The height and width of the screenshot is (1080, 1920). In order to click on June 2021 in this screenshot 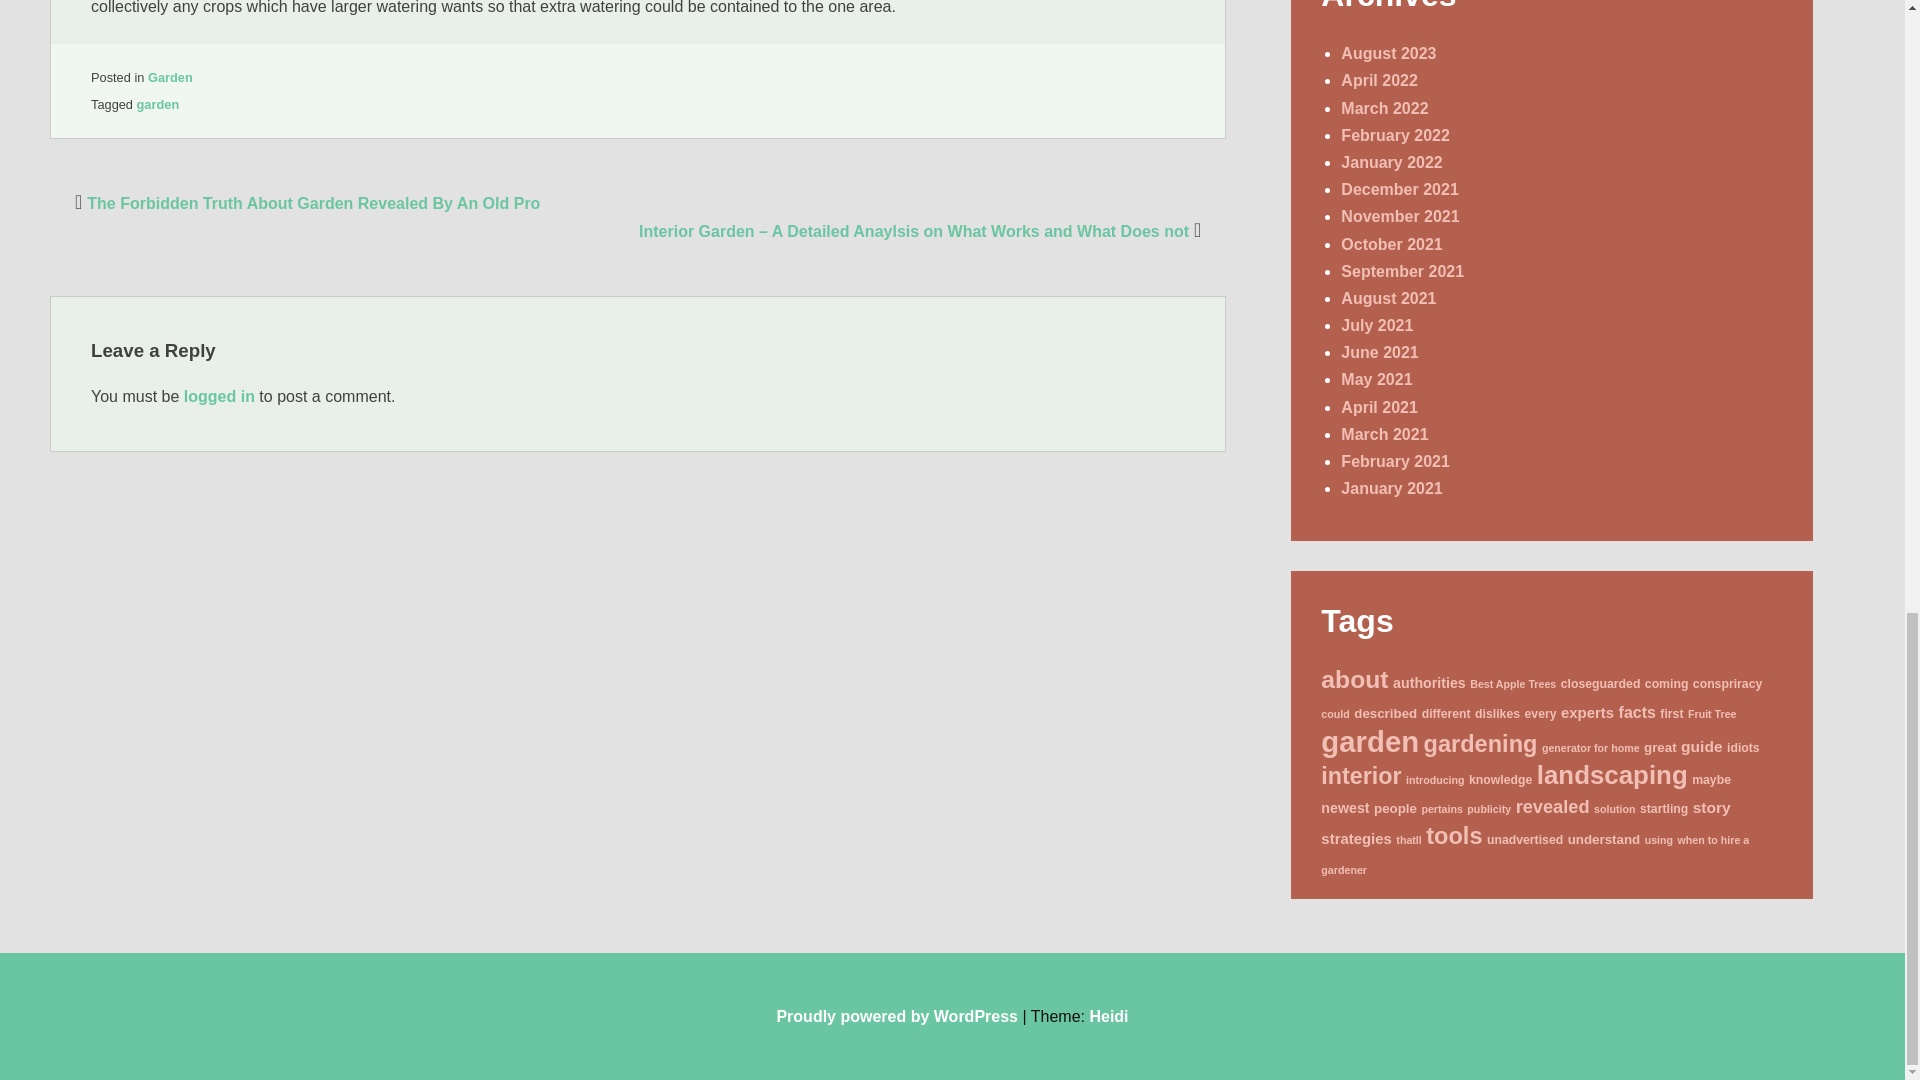, I will do `click(1379, 352)`.